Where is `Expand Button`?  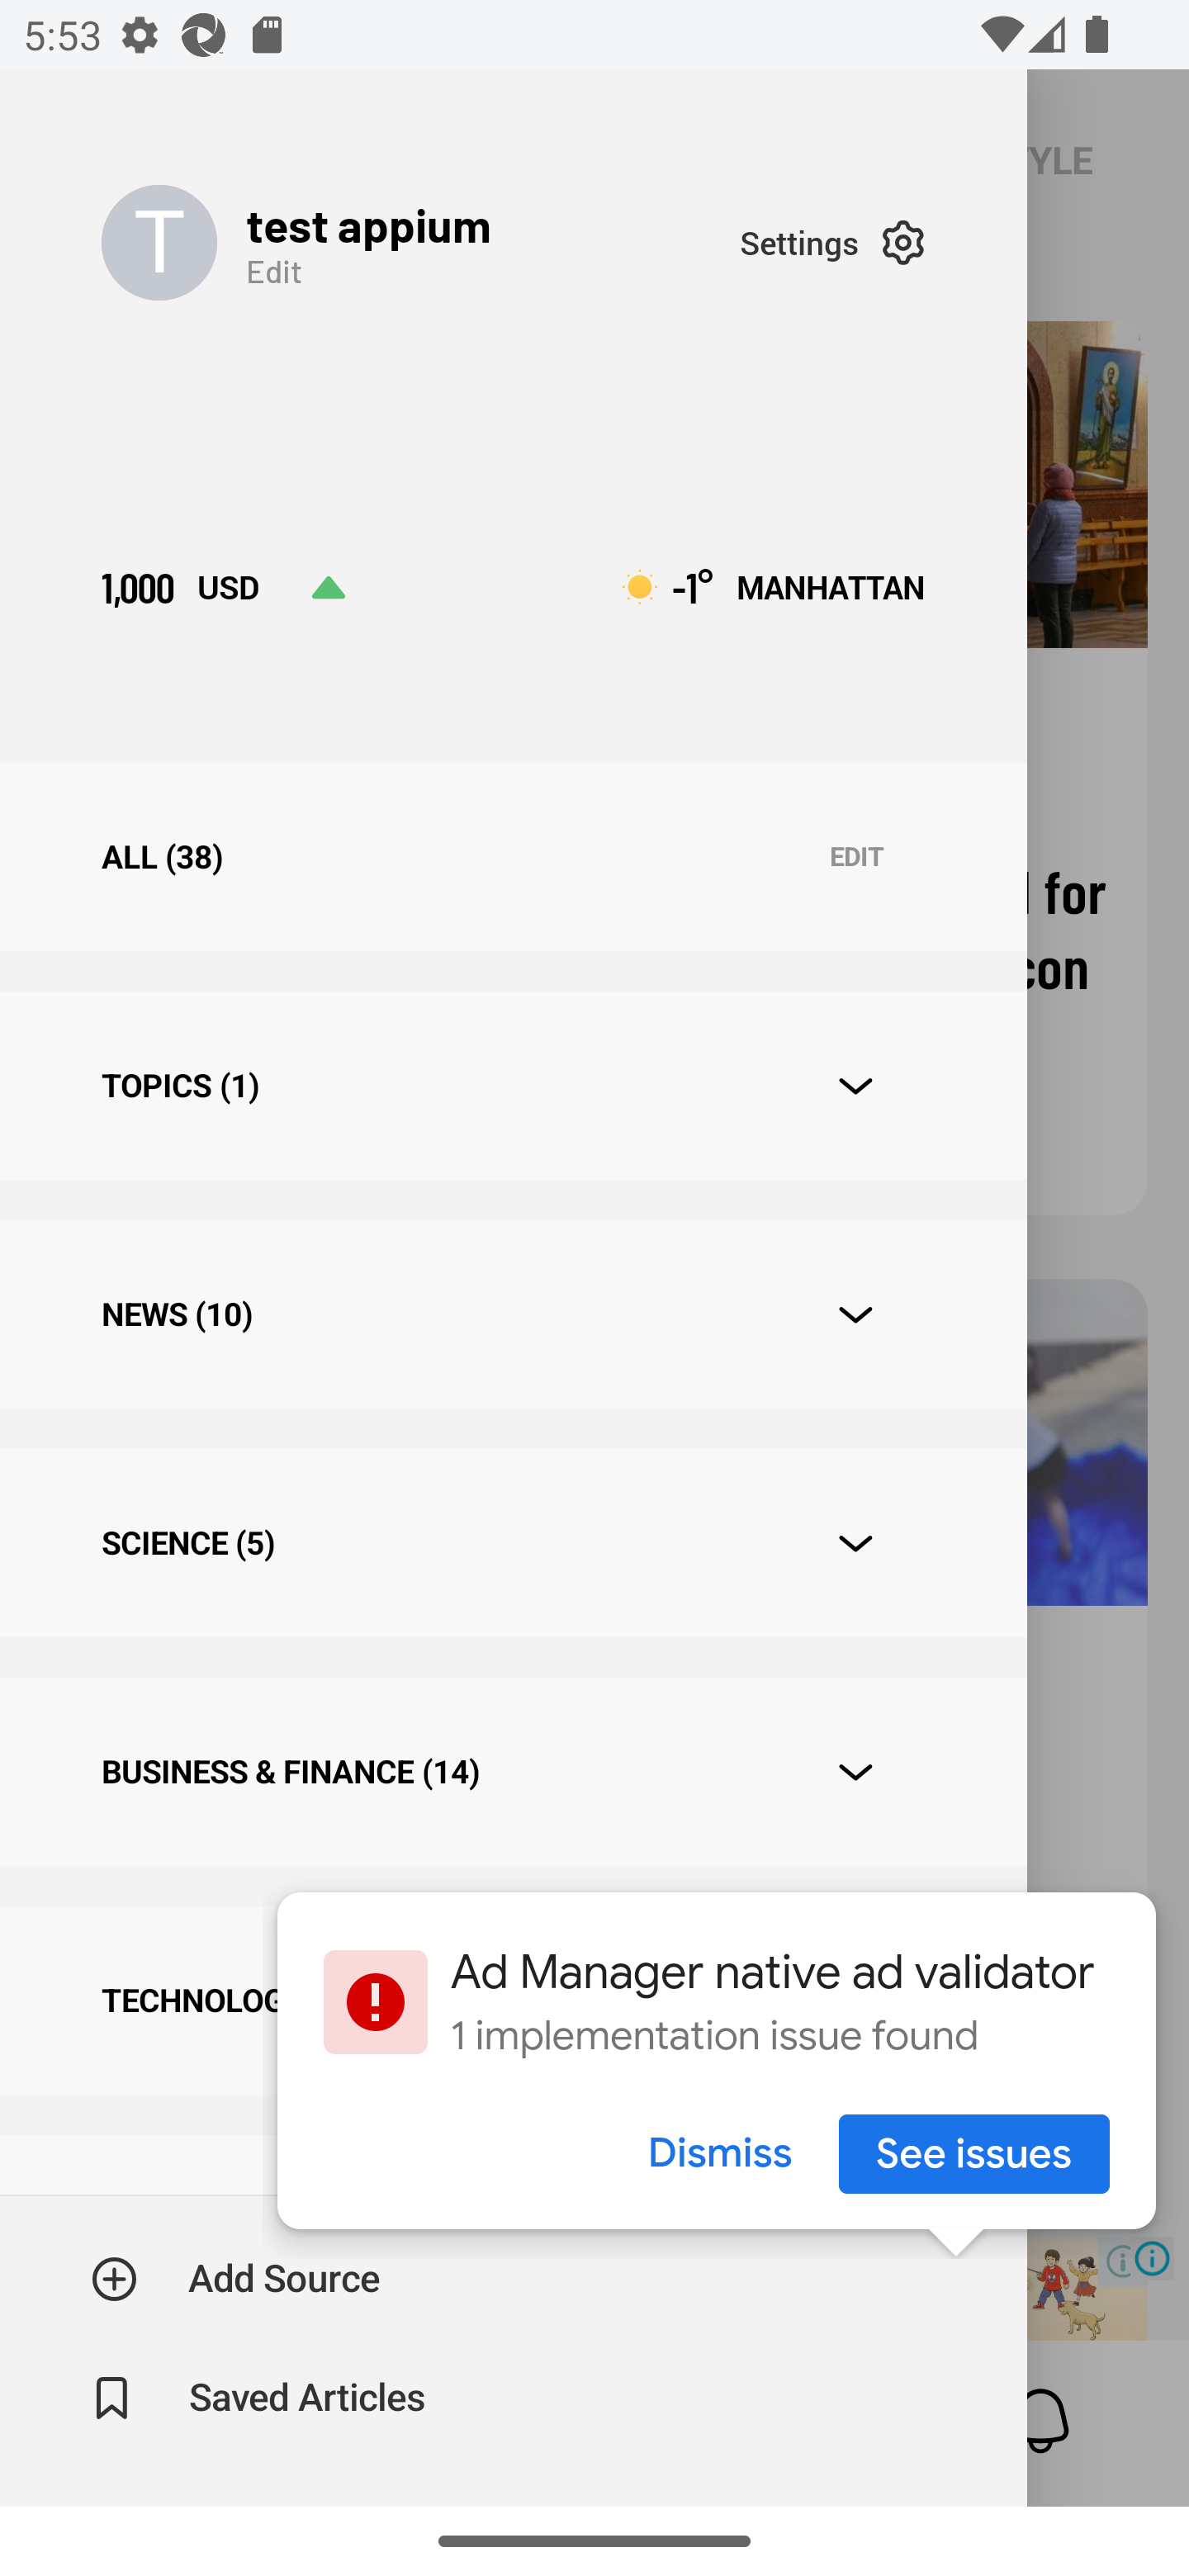 Expand Button is located at coordinates (855, 1772).